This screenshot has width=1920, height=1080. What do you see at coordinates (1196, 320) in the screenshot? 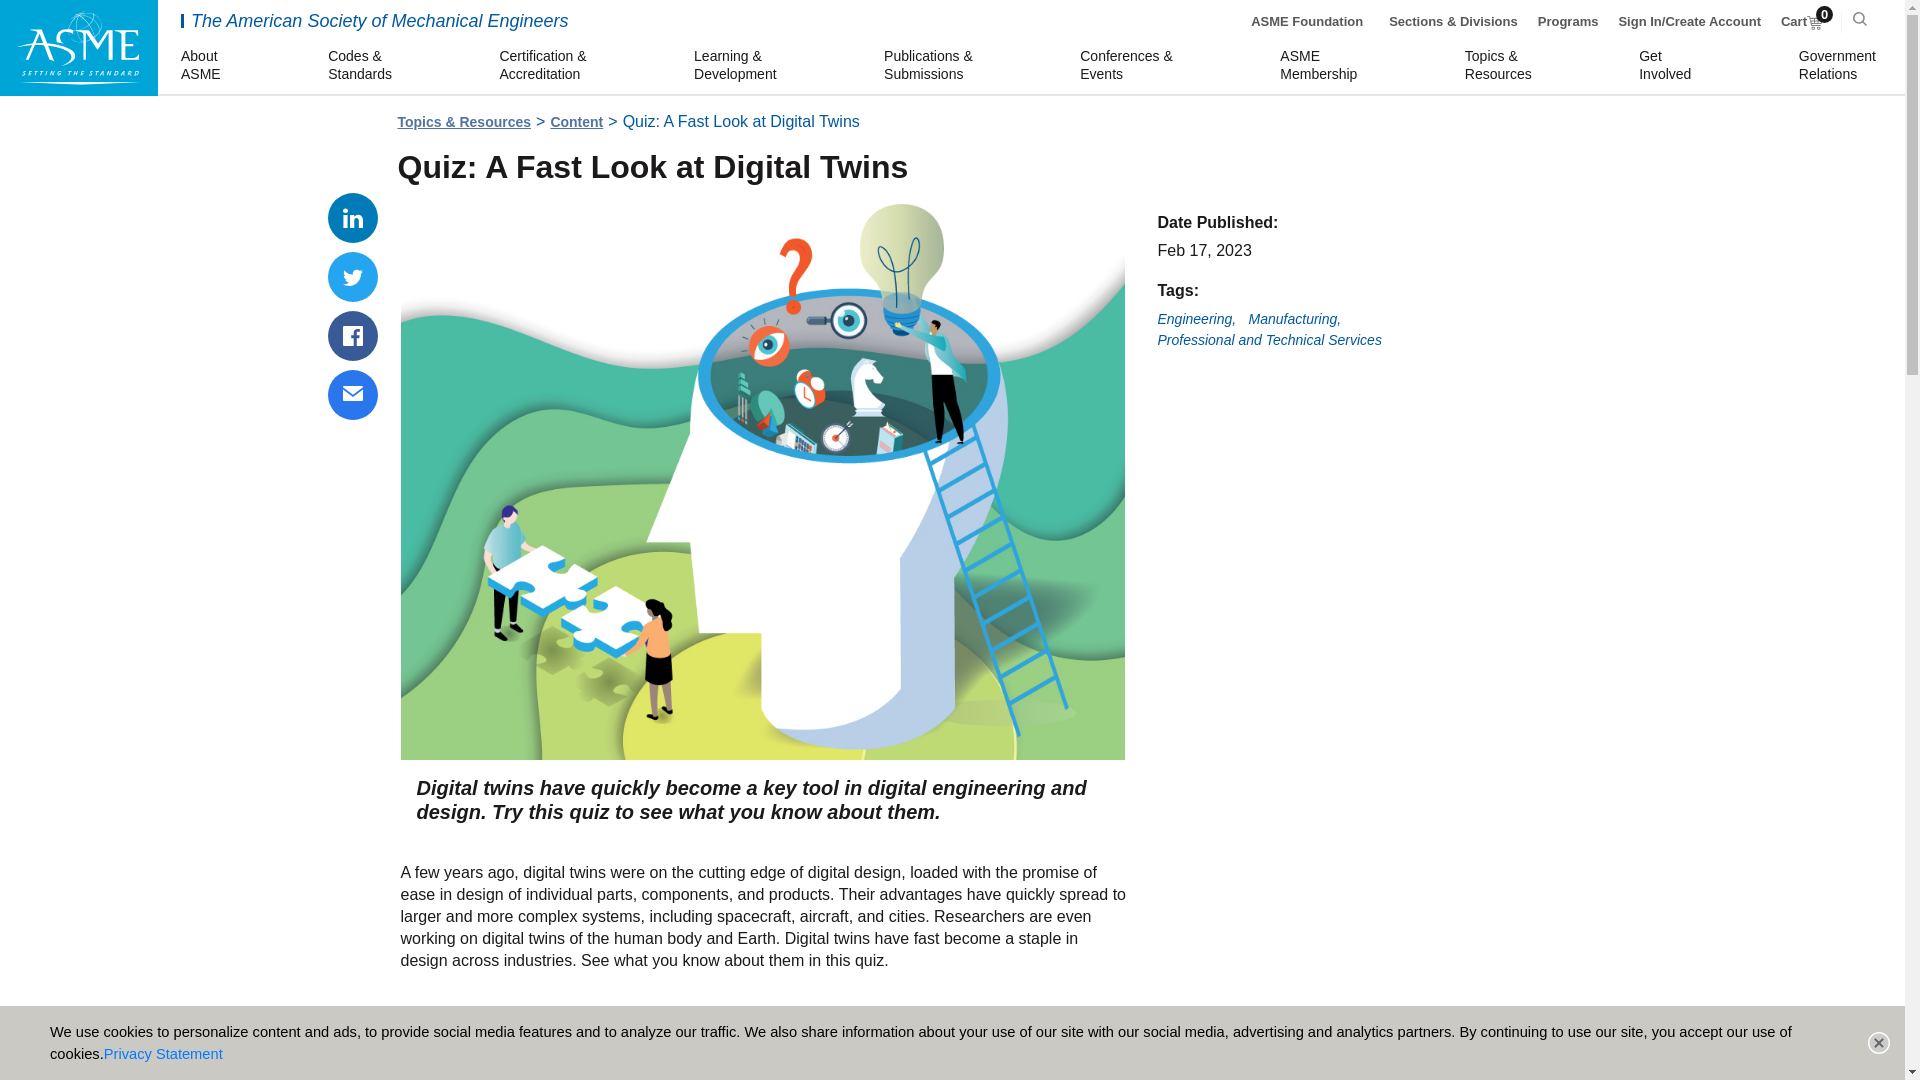
I see `Share via email` at bounding box center [1196, 320].